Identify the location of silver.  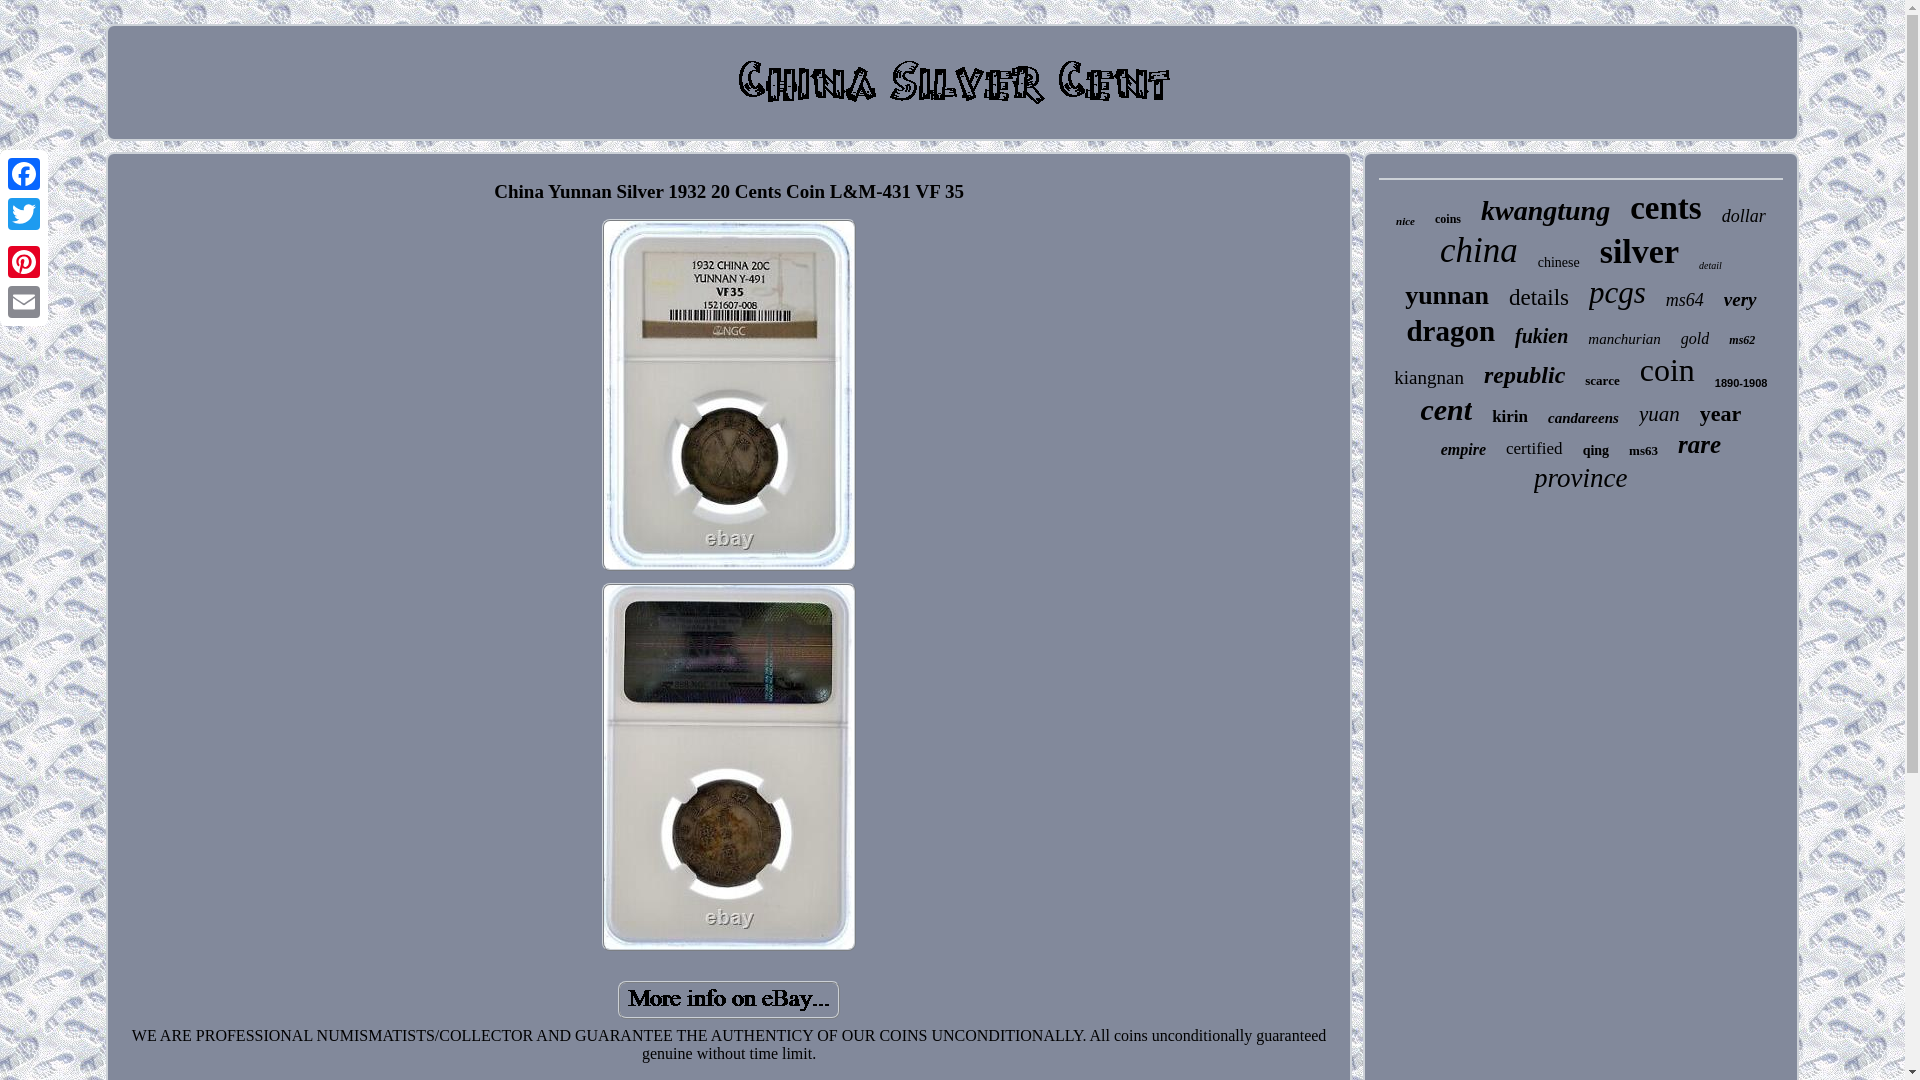
(1638, 252).